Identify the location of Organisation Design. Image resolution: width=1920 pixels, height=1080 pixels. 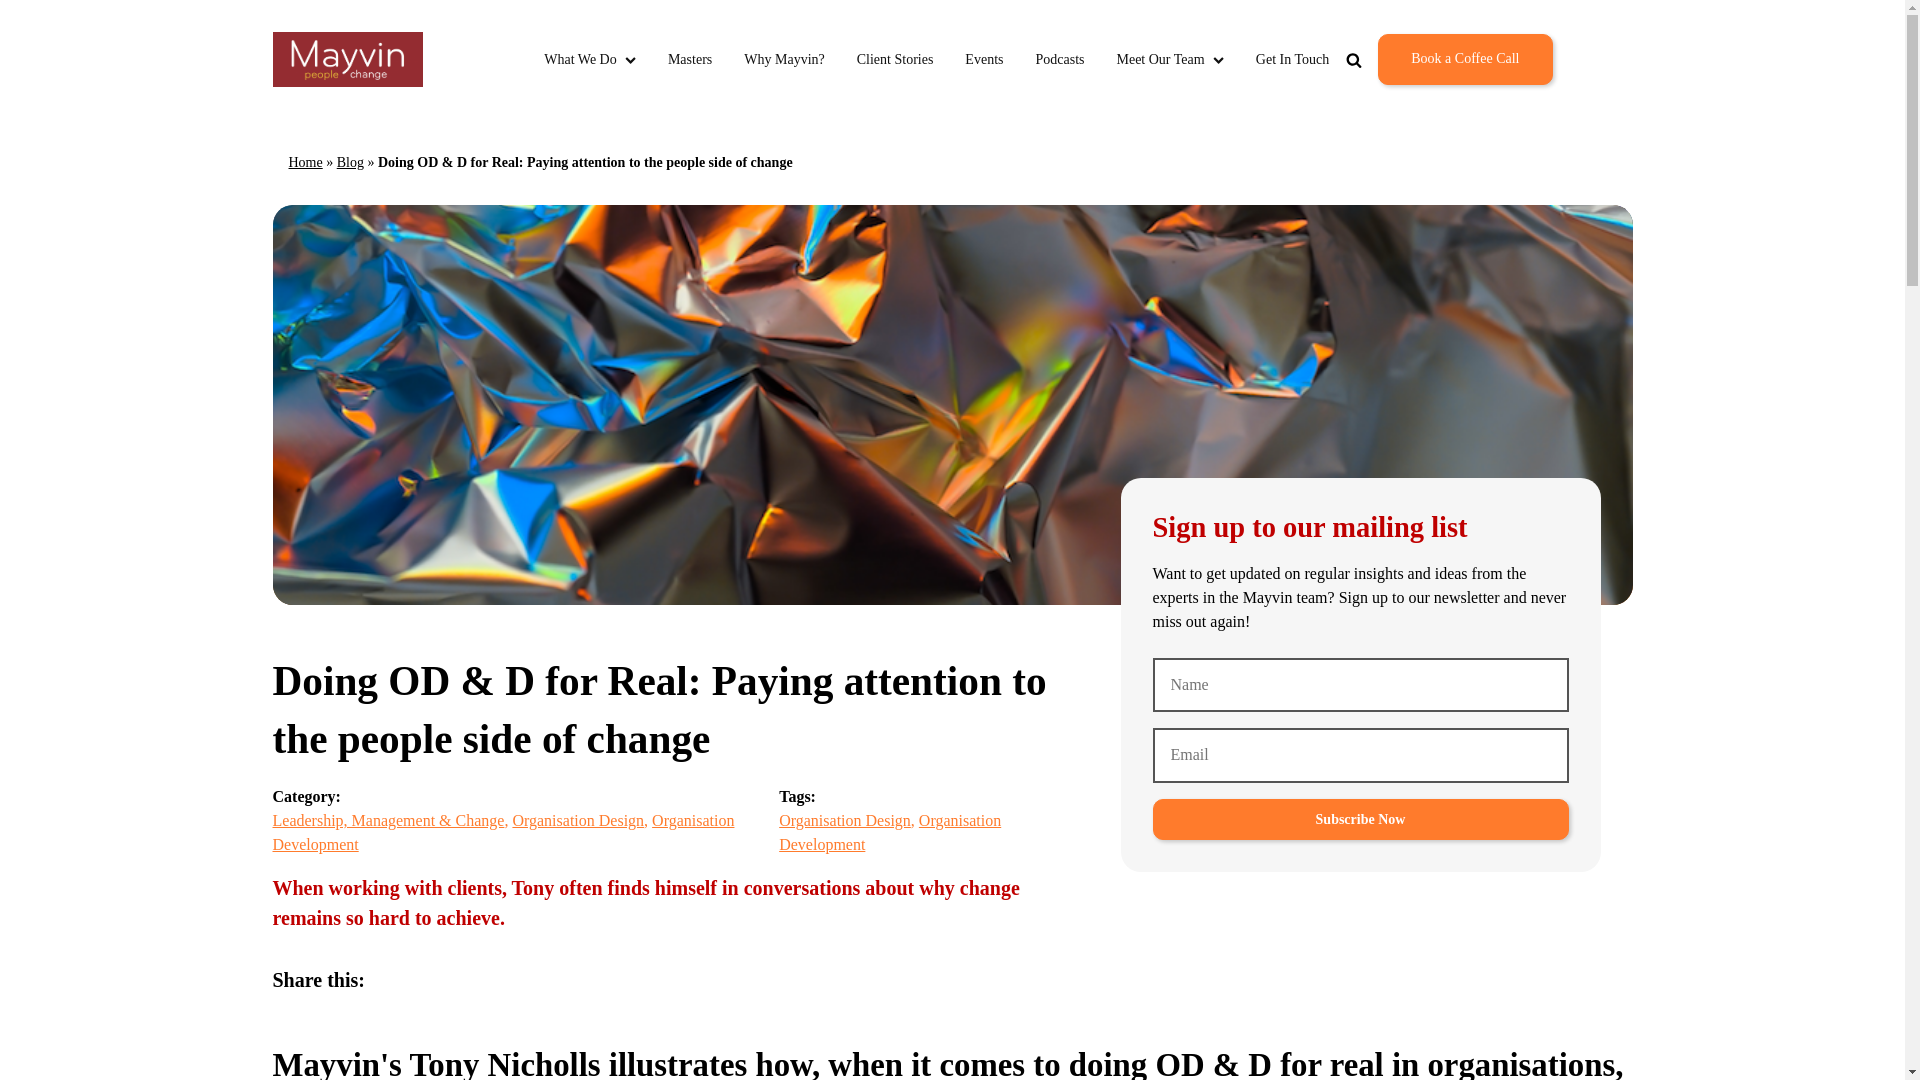
(578, 820).